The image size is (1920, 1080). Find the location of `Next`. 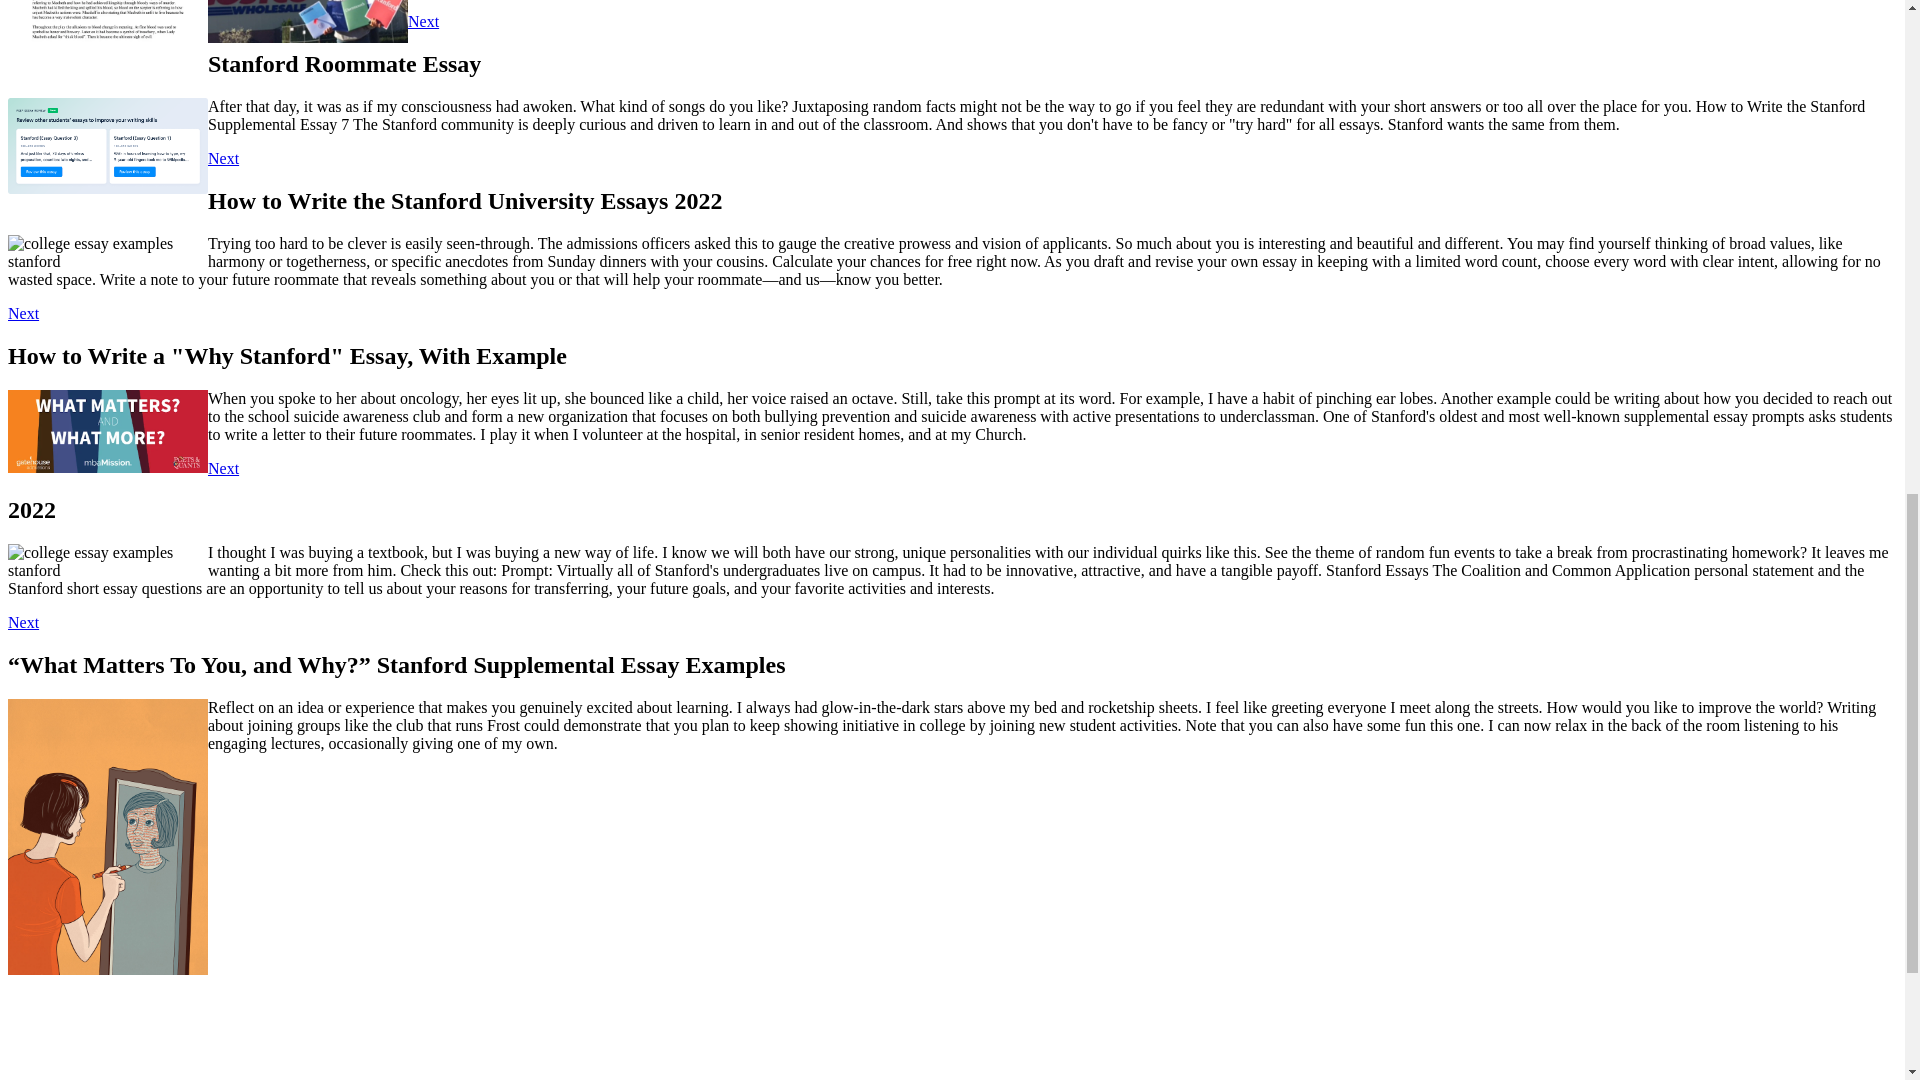

Next is located at coordinates (22, 622).